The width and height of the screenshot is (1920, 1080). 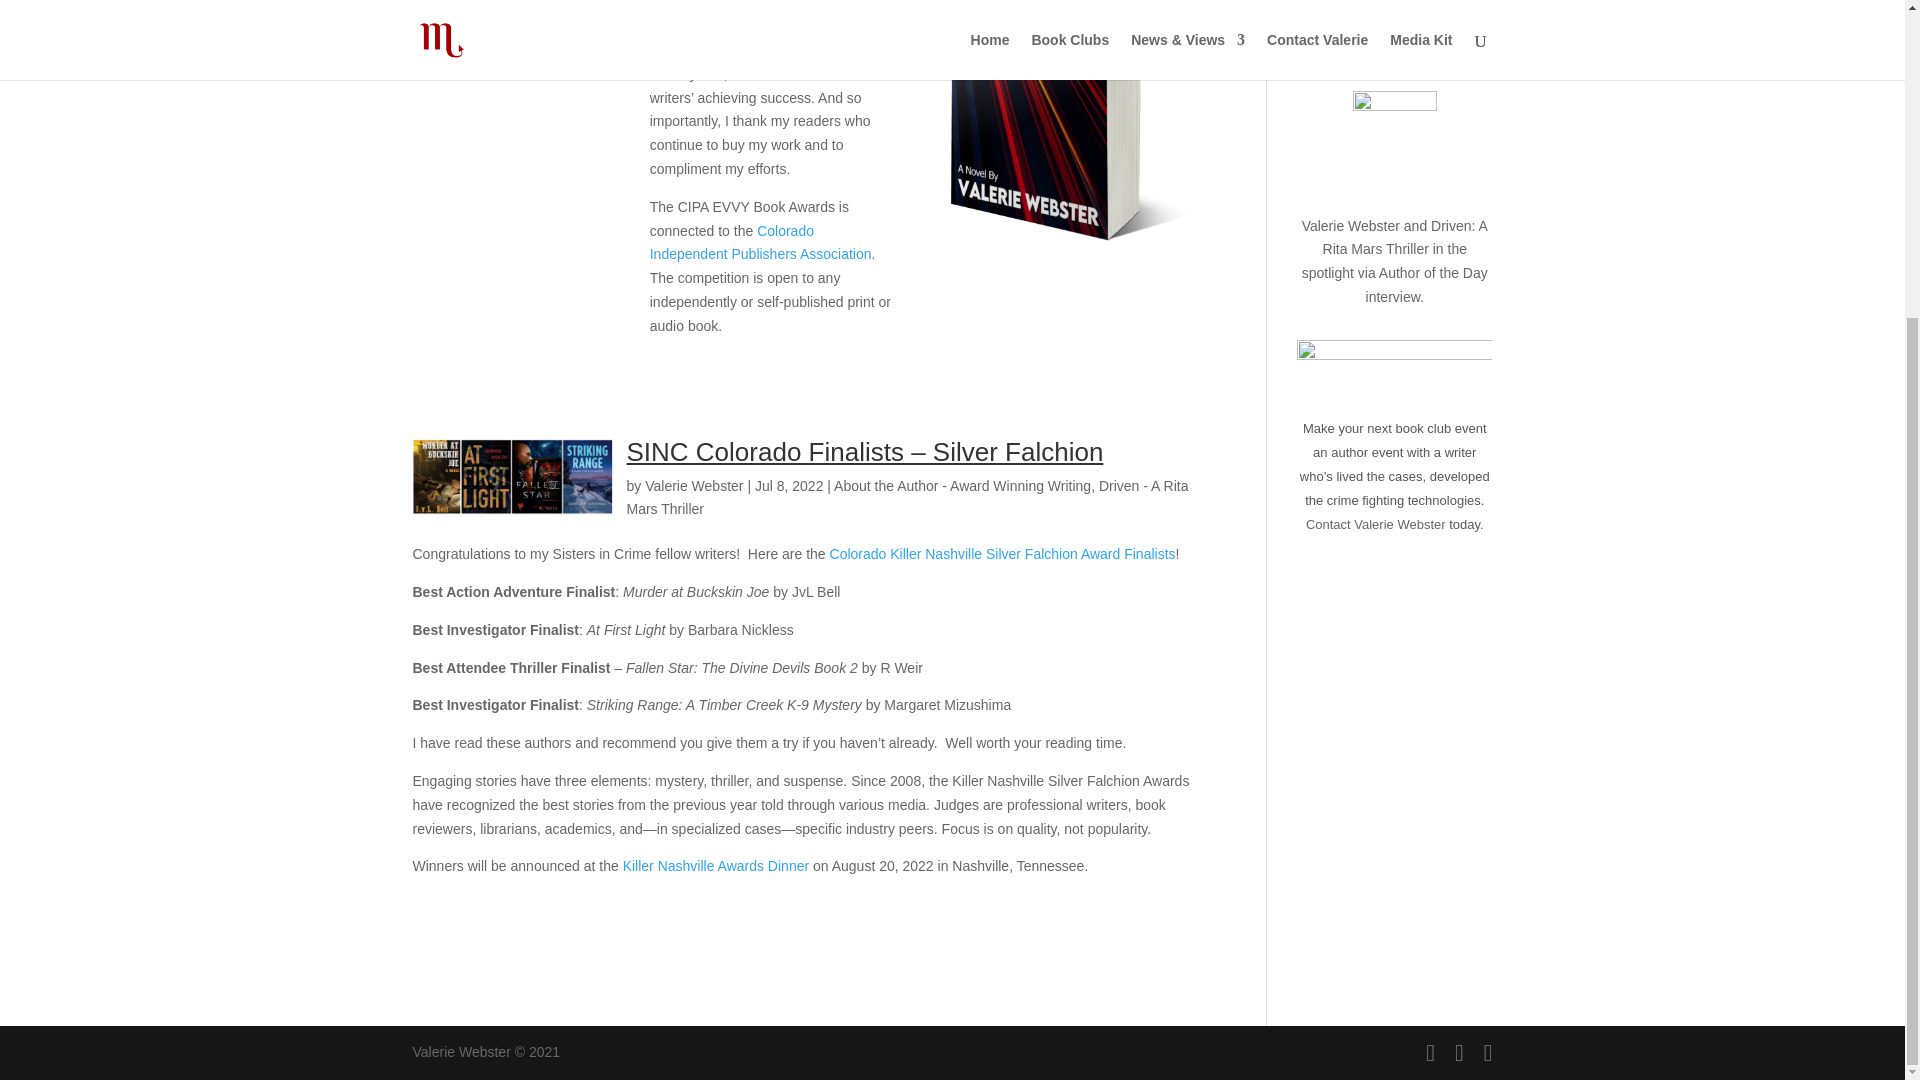 What do you see at coordinates (760, 242) in the screenshot?
I see `Colorado Independent Publishers Association` at bounding box center [760, 242].